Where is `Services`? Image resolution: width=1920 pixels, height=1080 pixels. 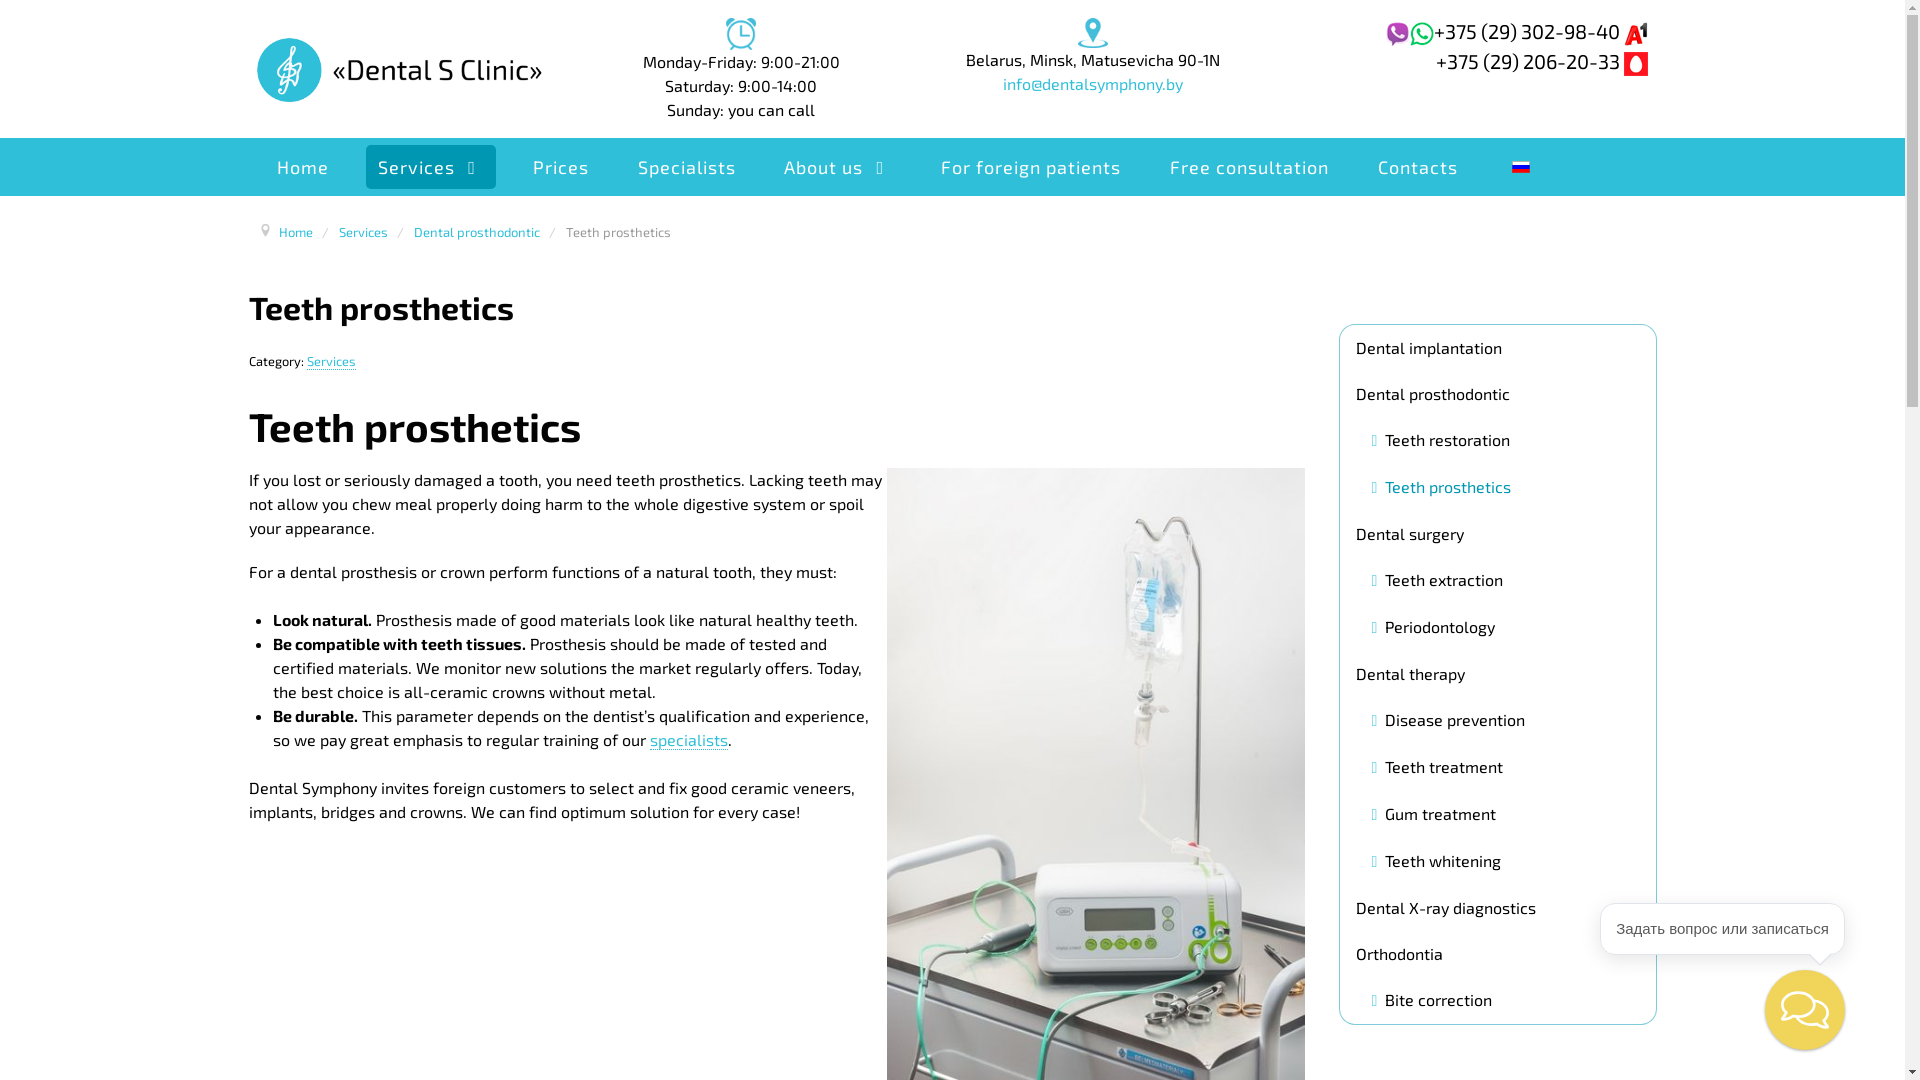 Services is located at coordinates (330, 360).